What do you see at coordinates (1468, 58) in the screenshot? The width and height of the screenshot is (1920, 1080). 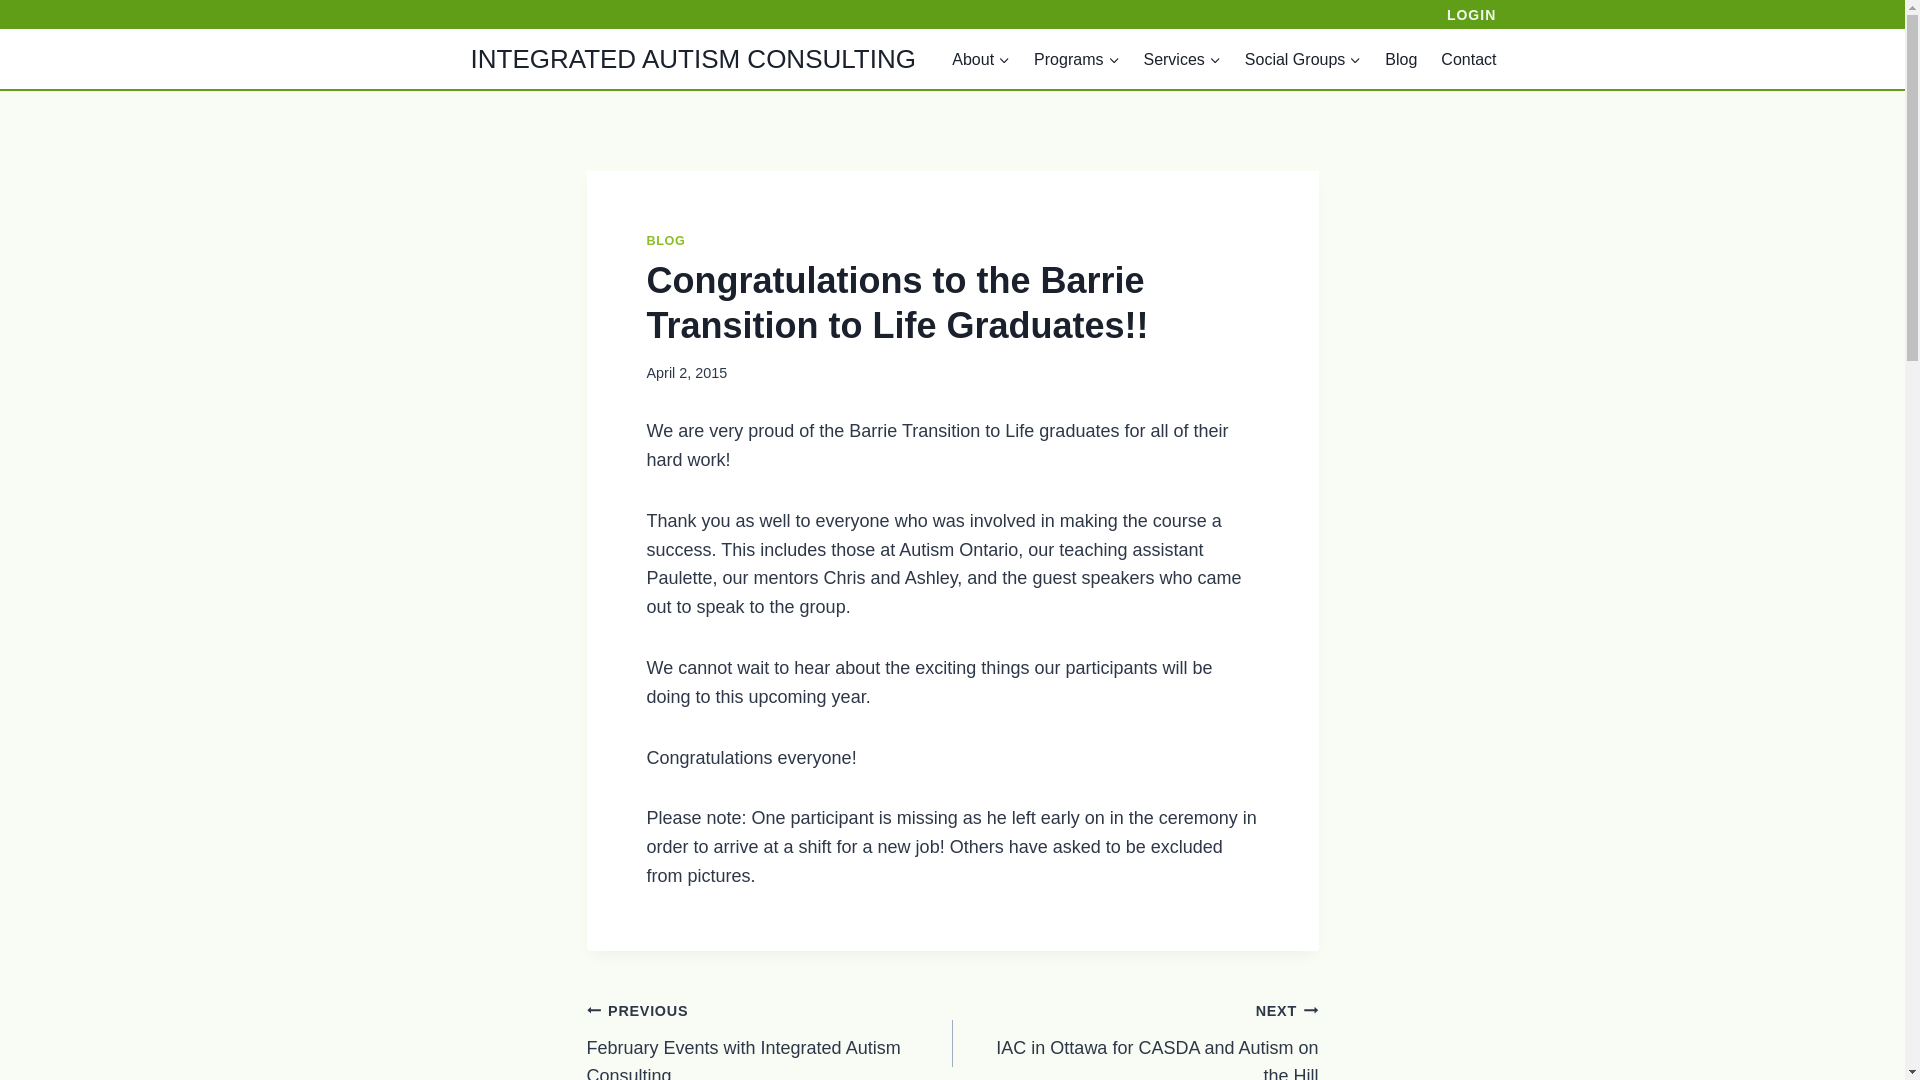 I see `Contact` at bounding box center [1468, 58].